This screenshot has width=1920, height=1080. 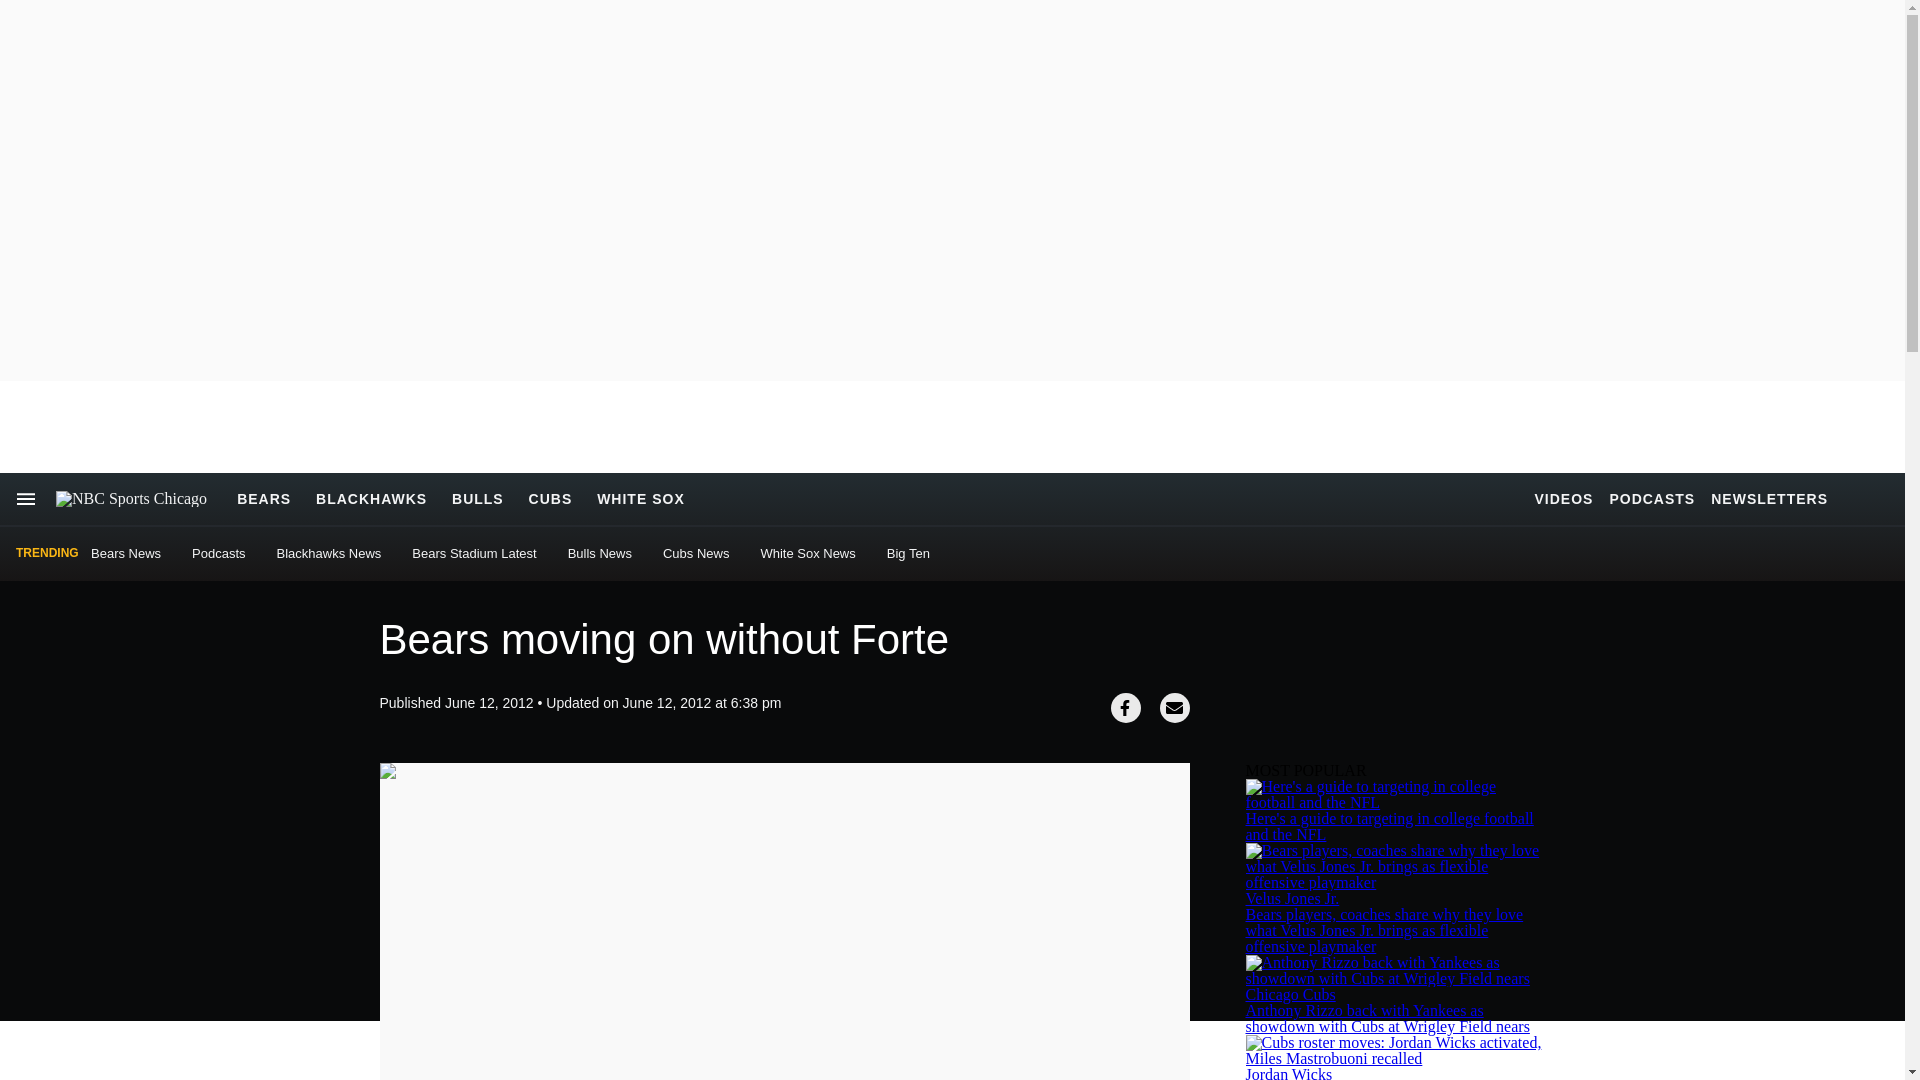 What do you see at coordinates (696, 553) in the screenshot?
I see `Cubs News` at bounding box center [696, 553].